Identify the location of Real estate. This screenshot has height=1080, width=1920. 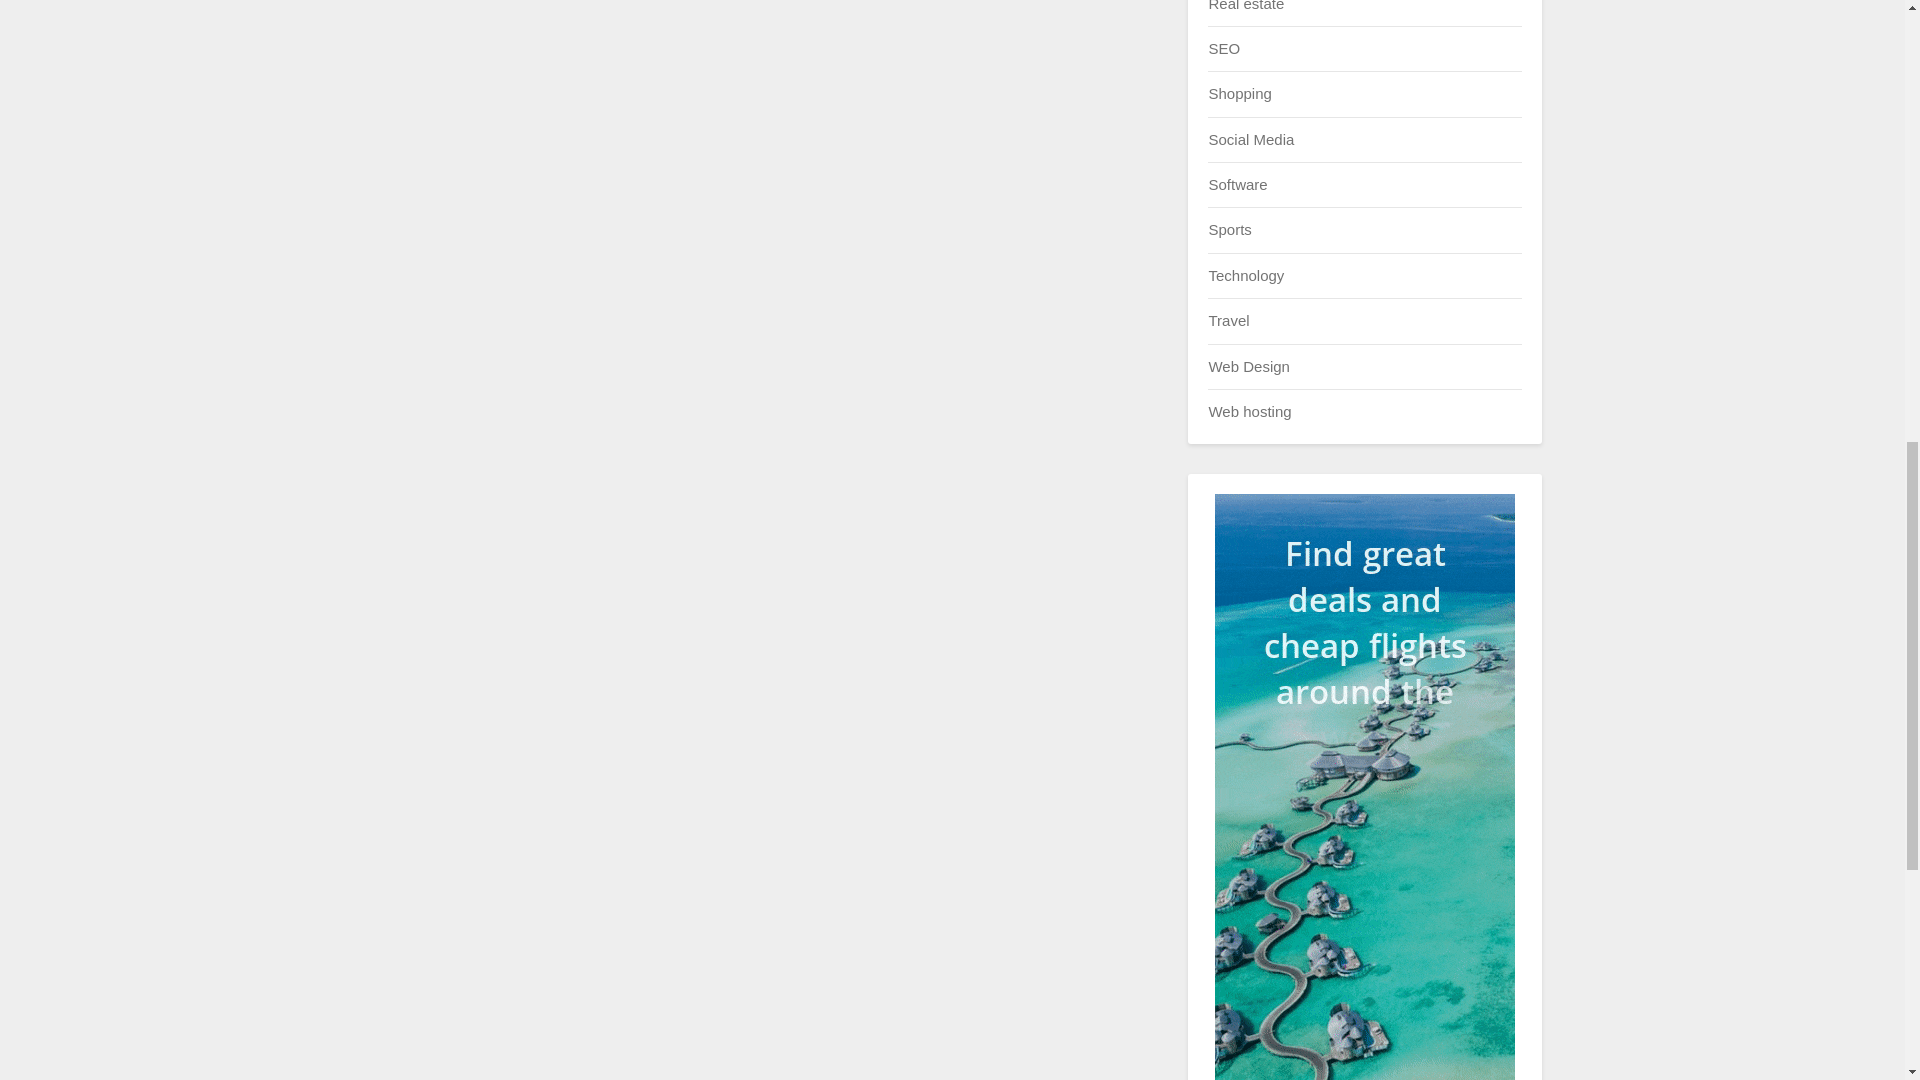
(1246, 5).